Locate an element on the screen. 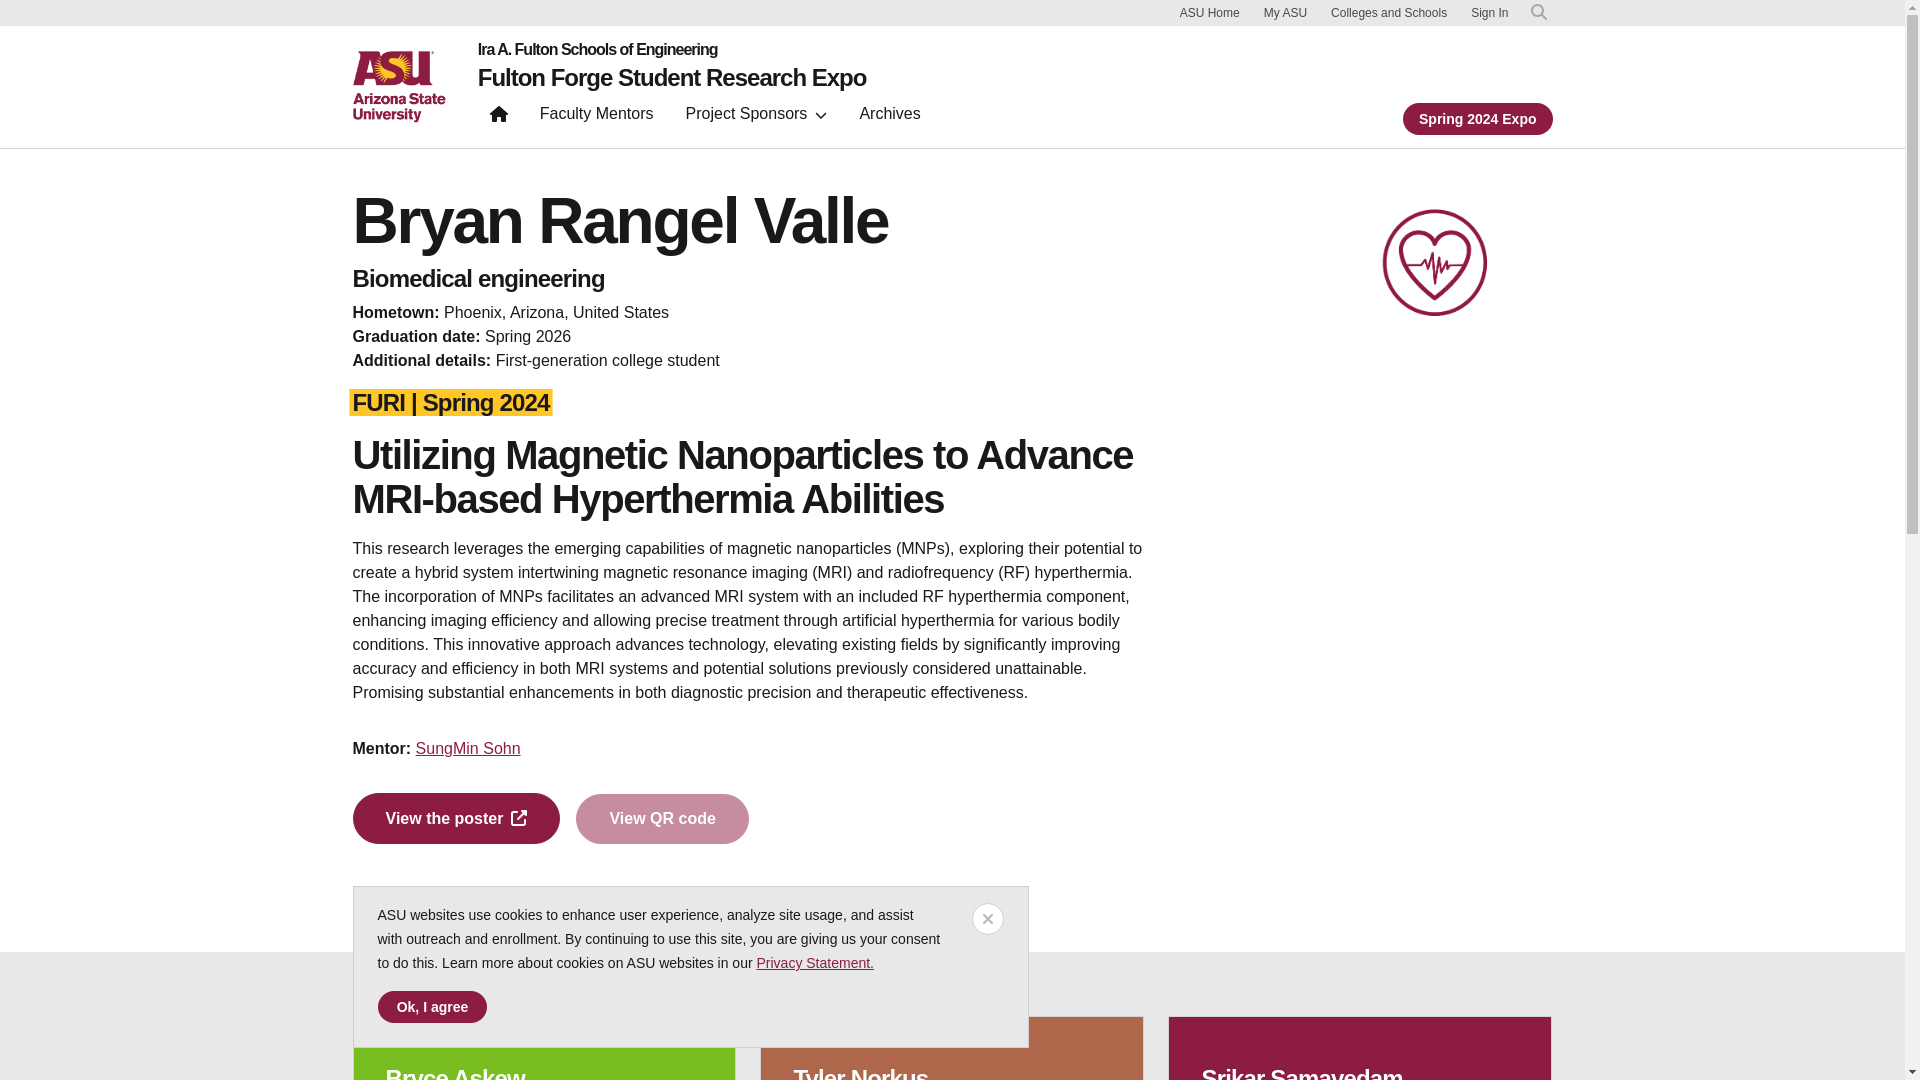  SungMin Sohn is located at coordinates (468, 748).